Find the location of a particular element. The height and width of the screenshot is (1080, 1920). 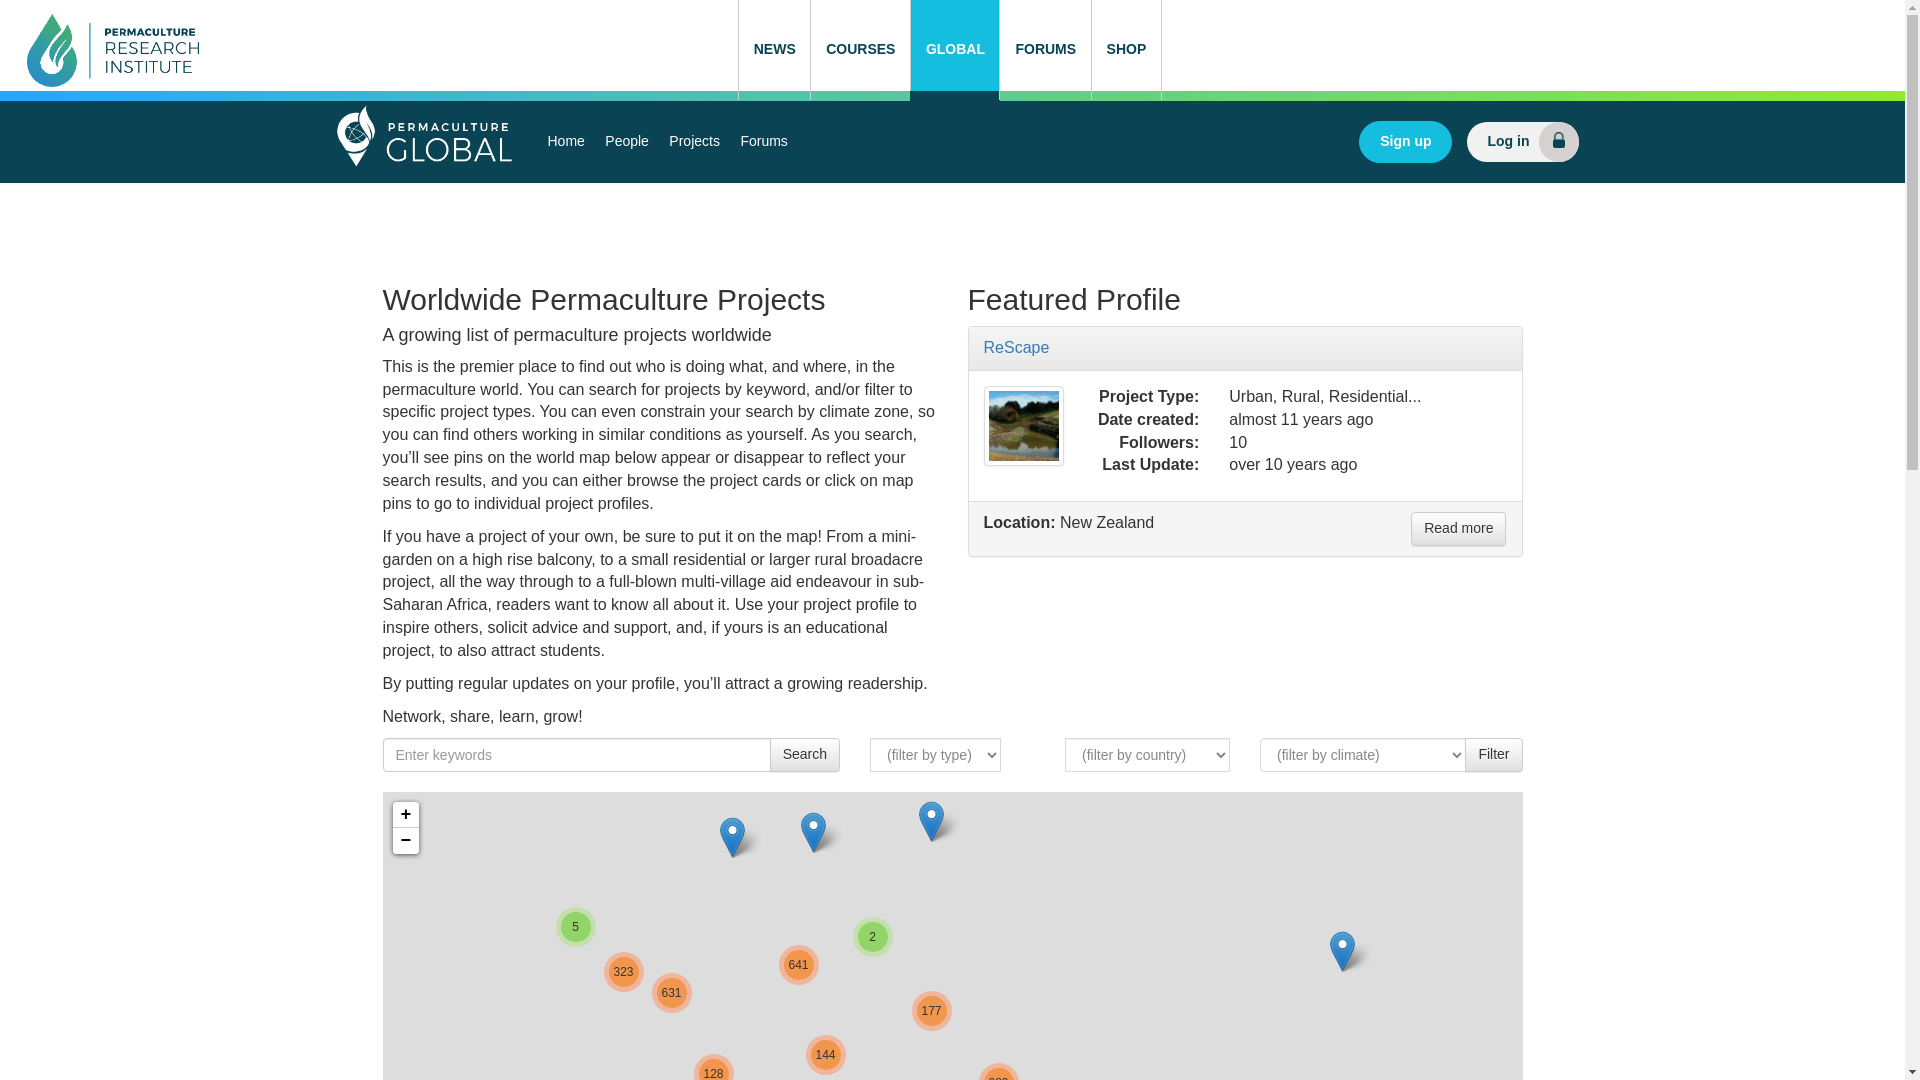

GLOBAL is located at coordinates (955, 50).